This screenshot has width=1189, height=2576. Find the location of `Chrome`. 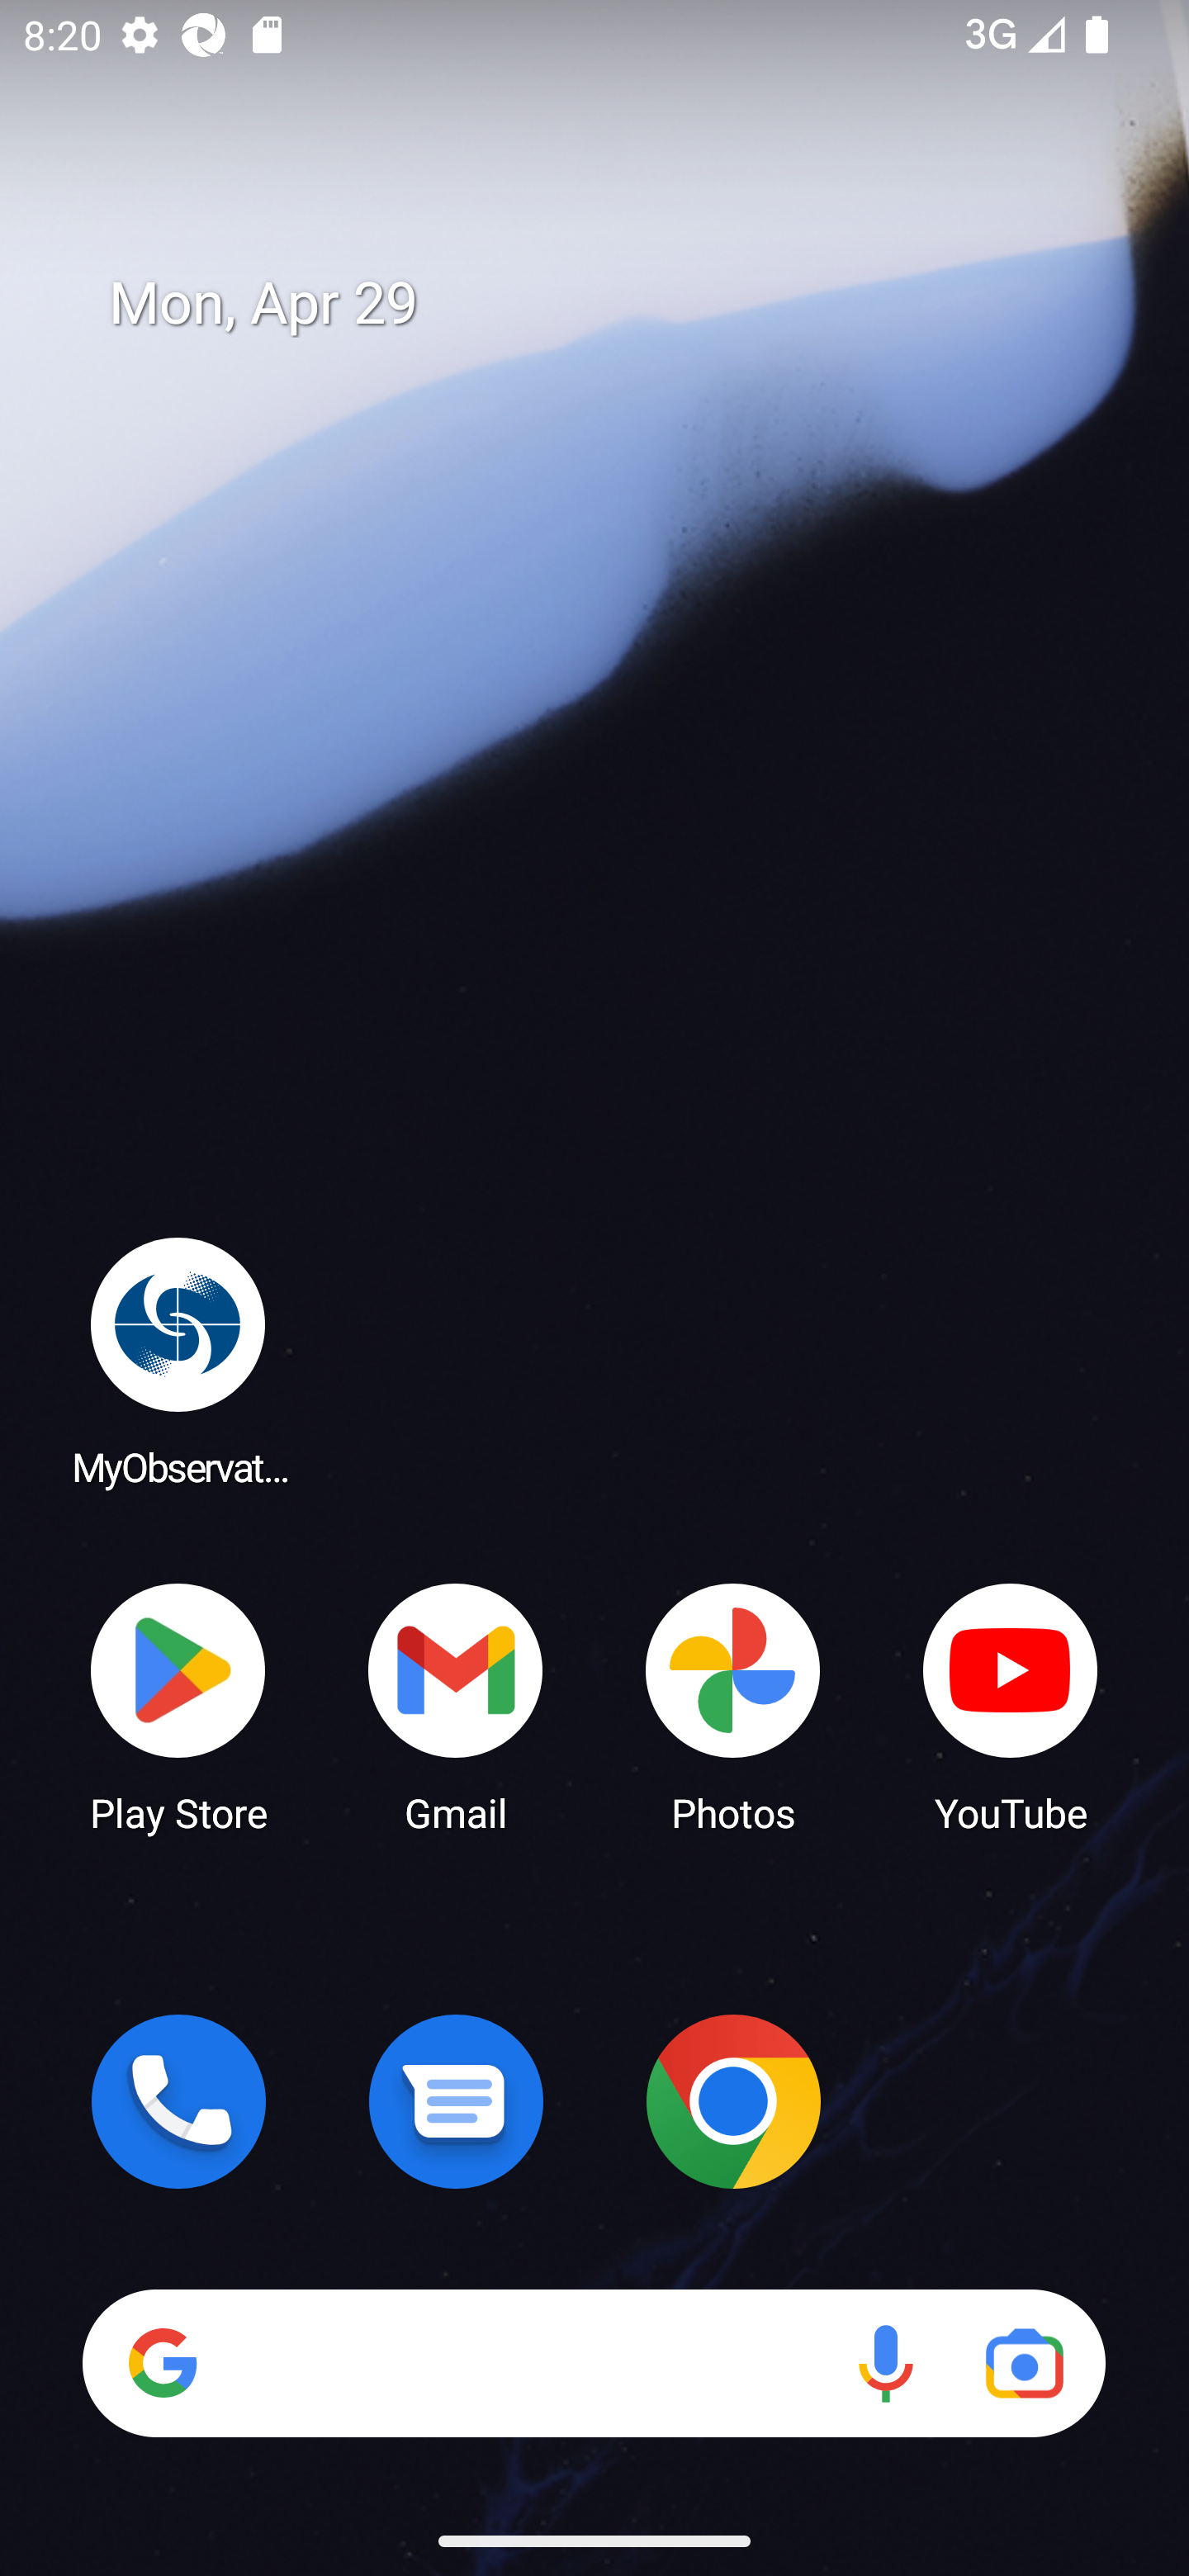

Chrome is located at coordinates (733, 2101).